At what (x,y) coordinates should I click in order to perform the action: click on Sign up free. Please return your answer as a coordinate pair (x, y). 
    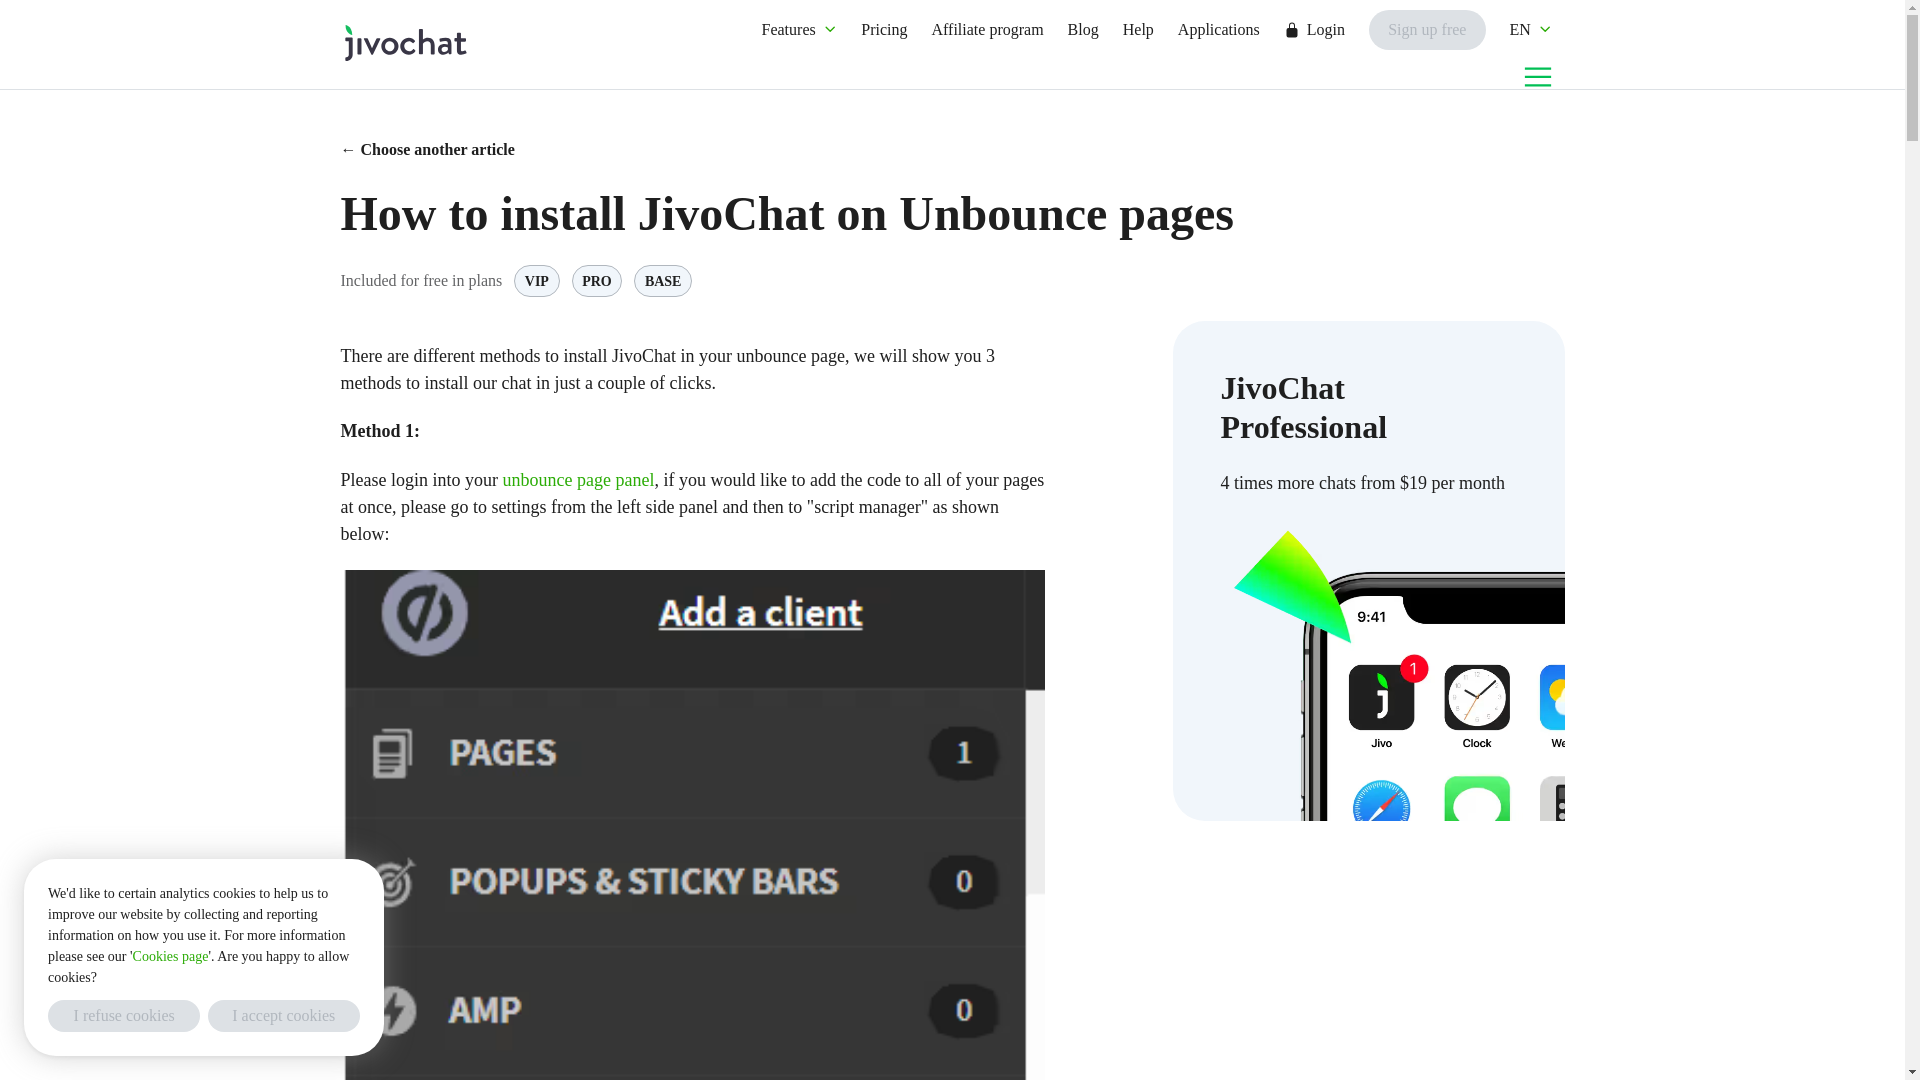
    Looking at the image, I should click on (1427, 29).